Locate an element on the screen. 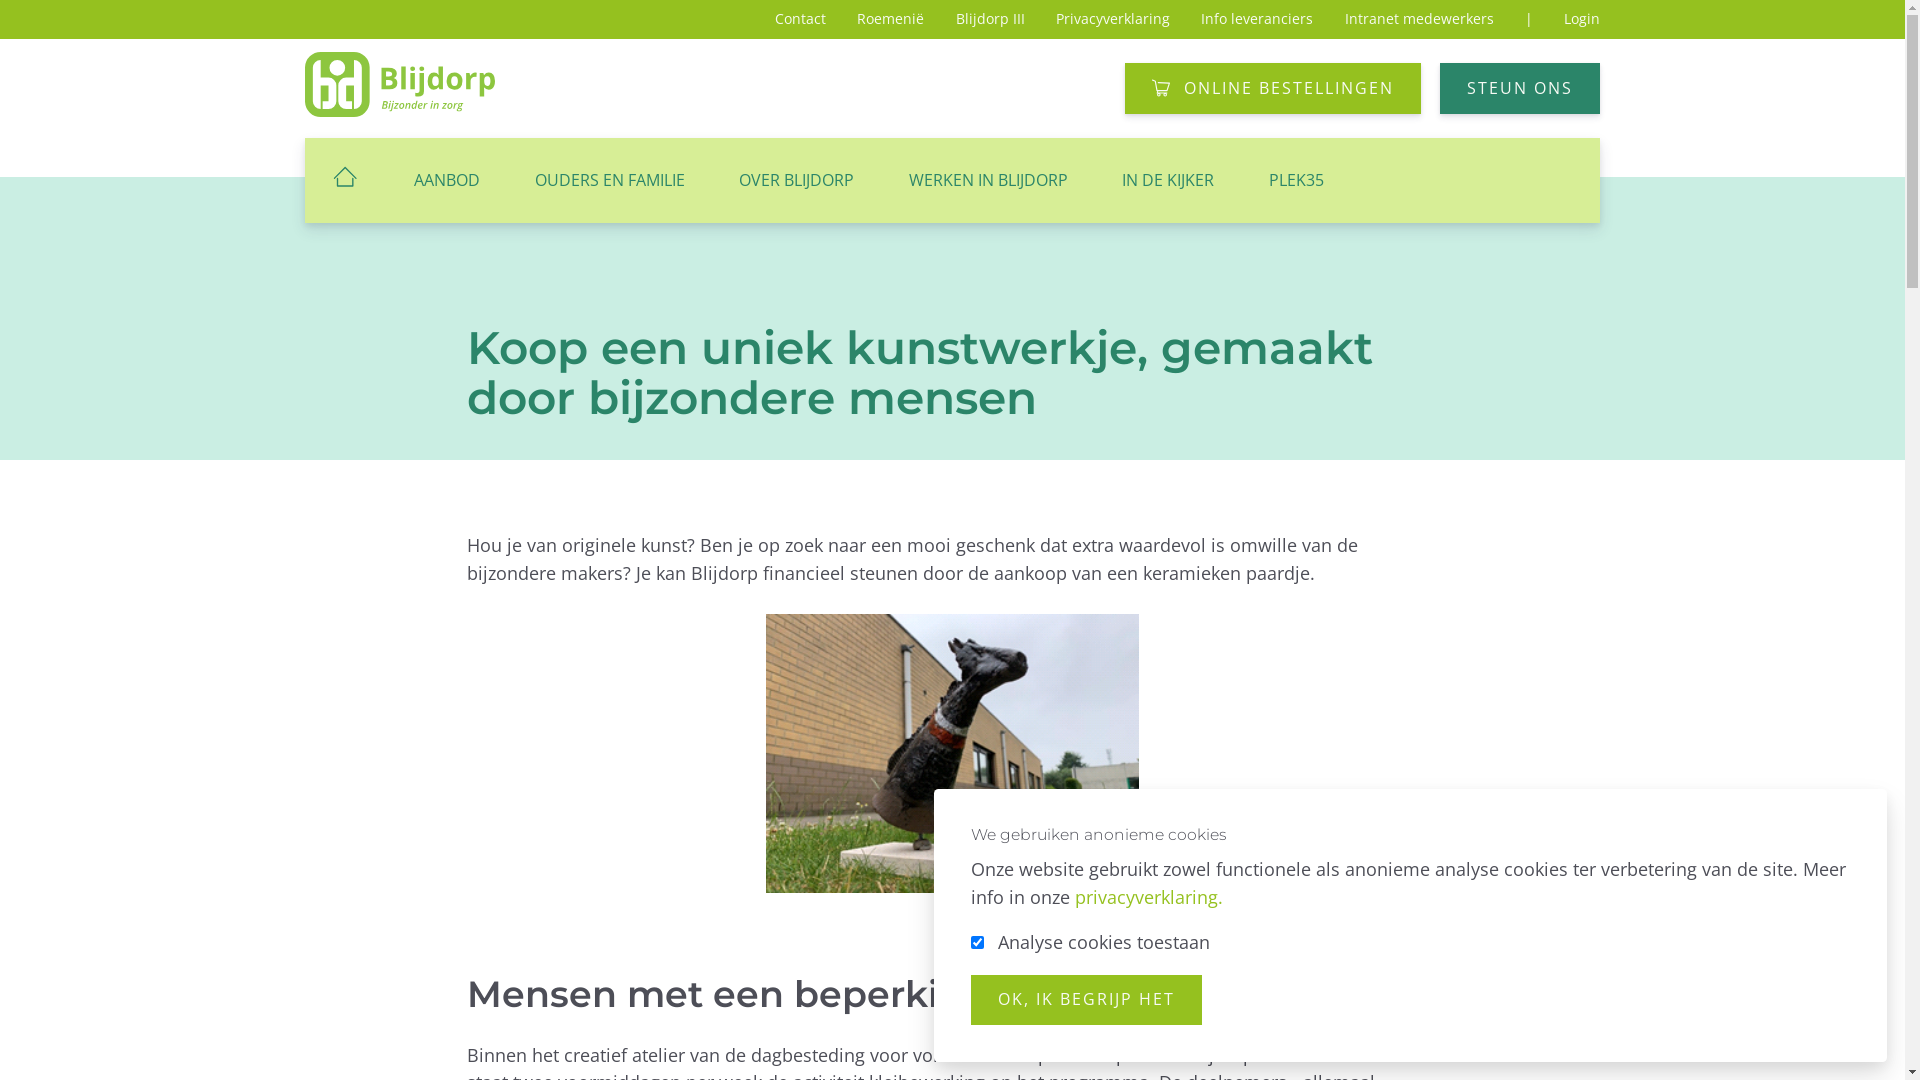 This screenshot has height=1080, width=1920. OVER BLIJDORP is located at coordinates (797, 180).